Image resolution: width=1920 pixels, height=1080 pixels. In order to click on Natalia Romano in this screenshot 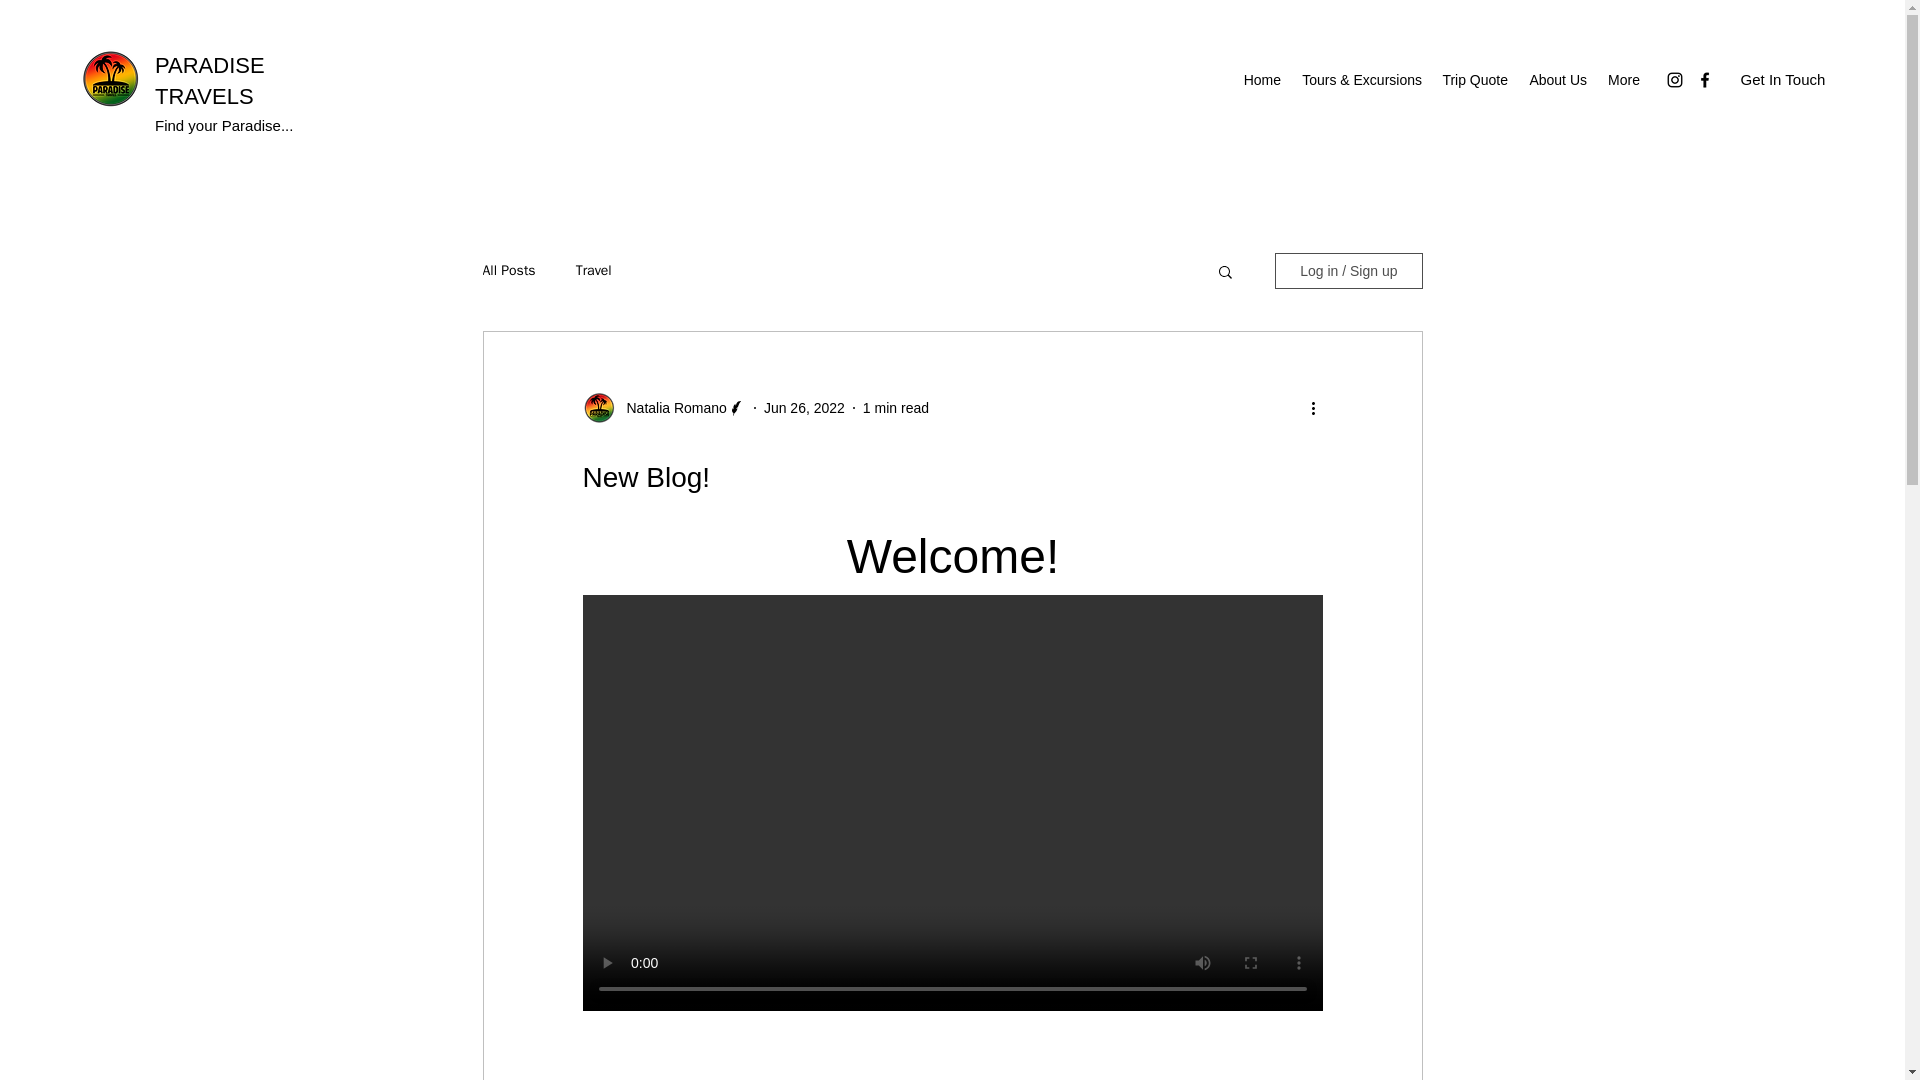, I will do `click(670, 408)`.